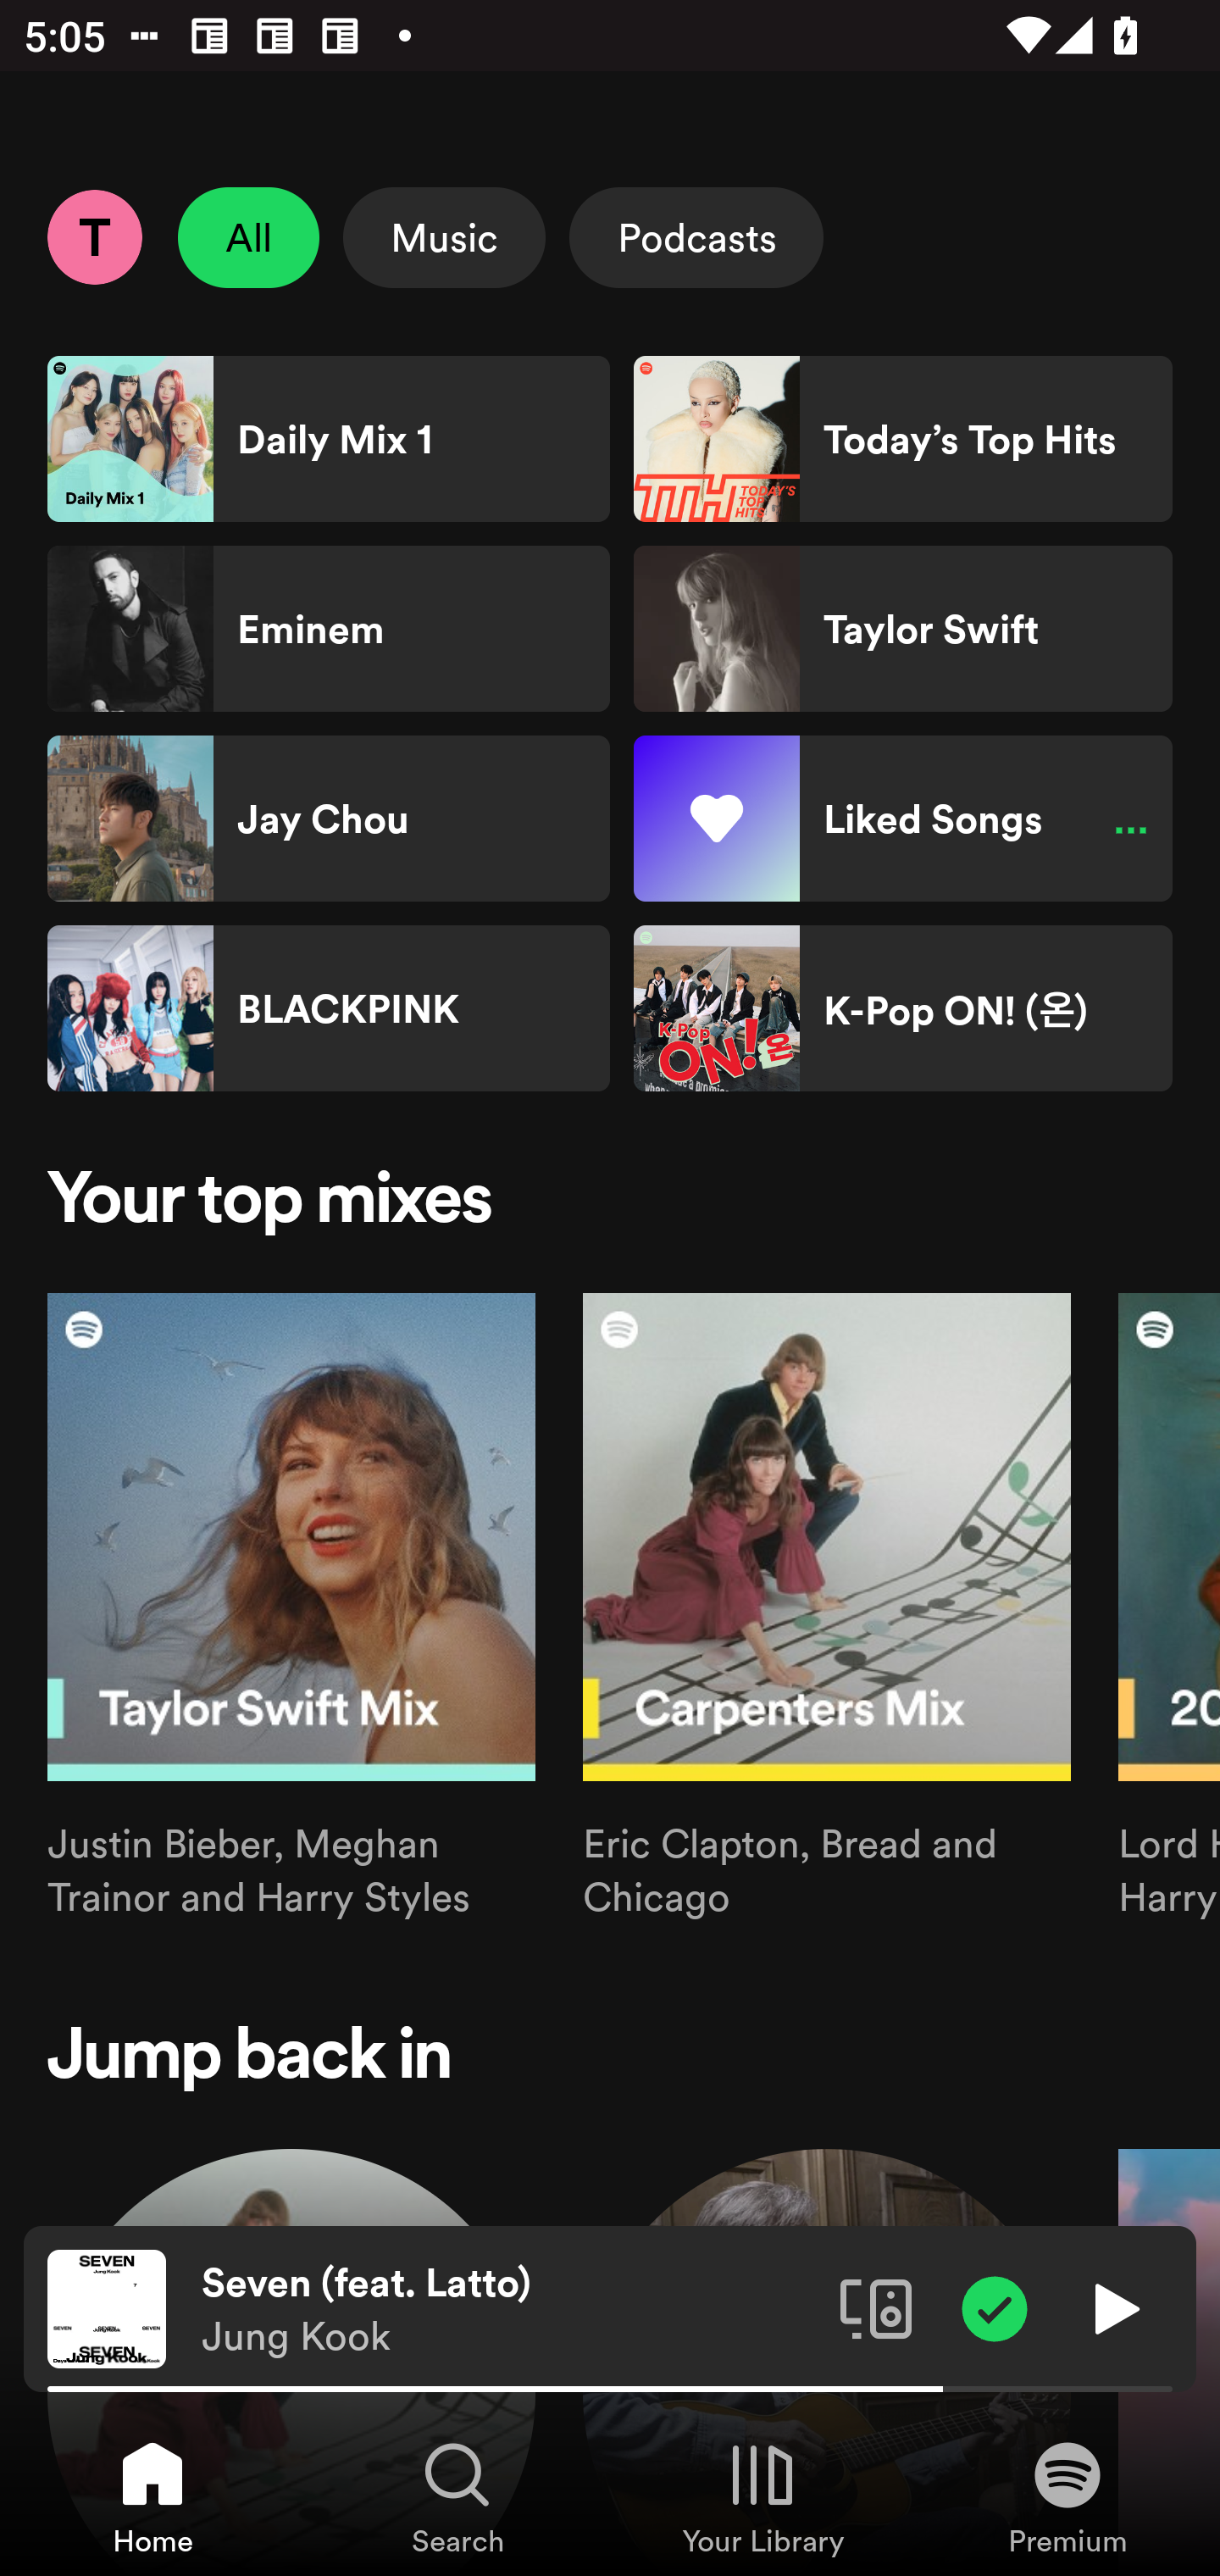 This screenshot has width=1220, height=2576. I want to click on Daily Mix 1 Shortcut Daily Mix 1, so click(329, 439).